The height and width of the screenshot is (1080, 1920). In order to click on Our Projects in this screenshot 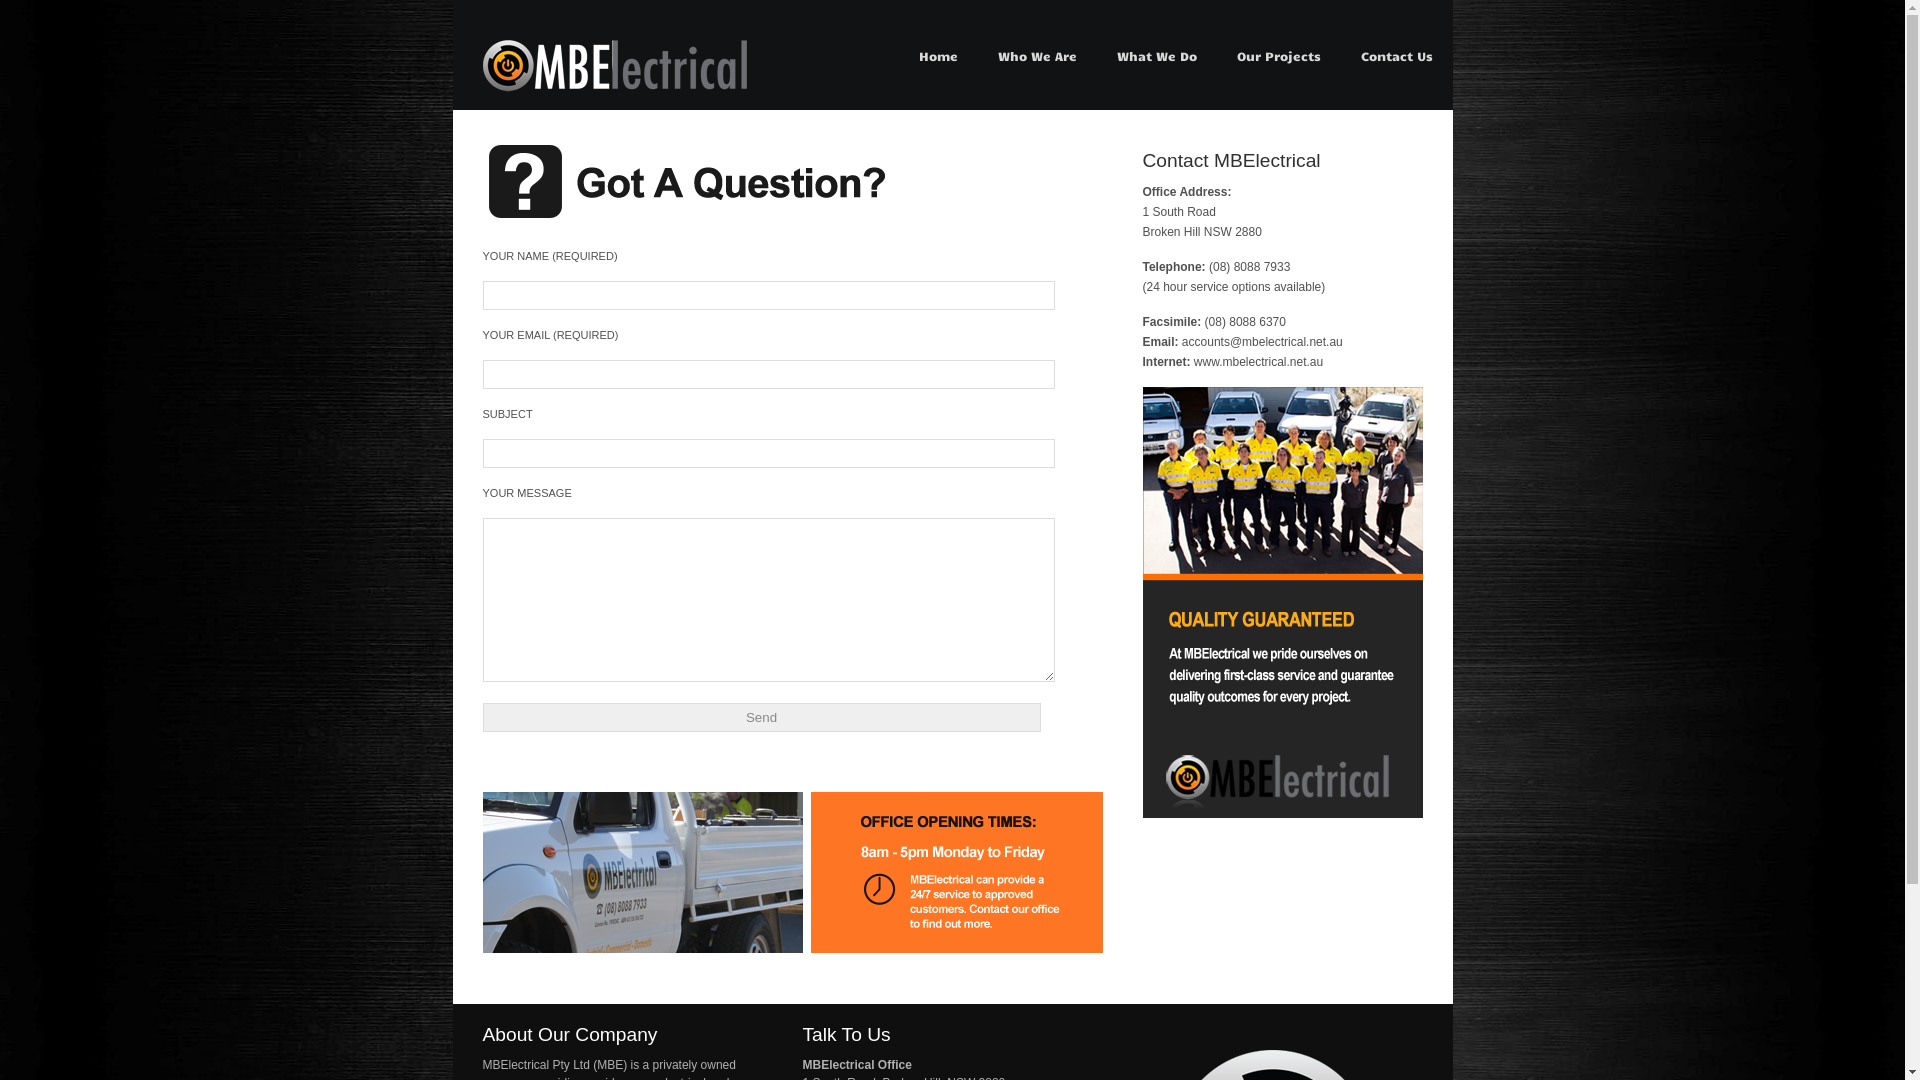, I will do `click(1278, 56)`.